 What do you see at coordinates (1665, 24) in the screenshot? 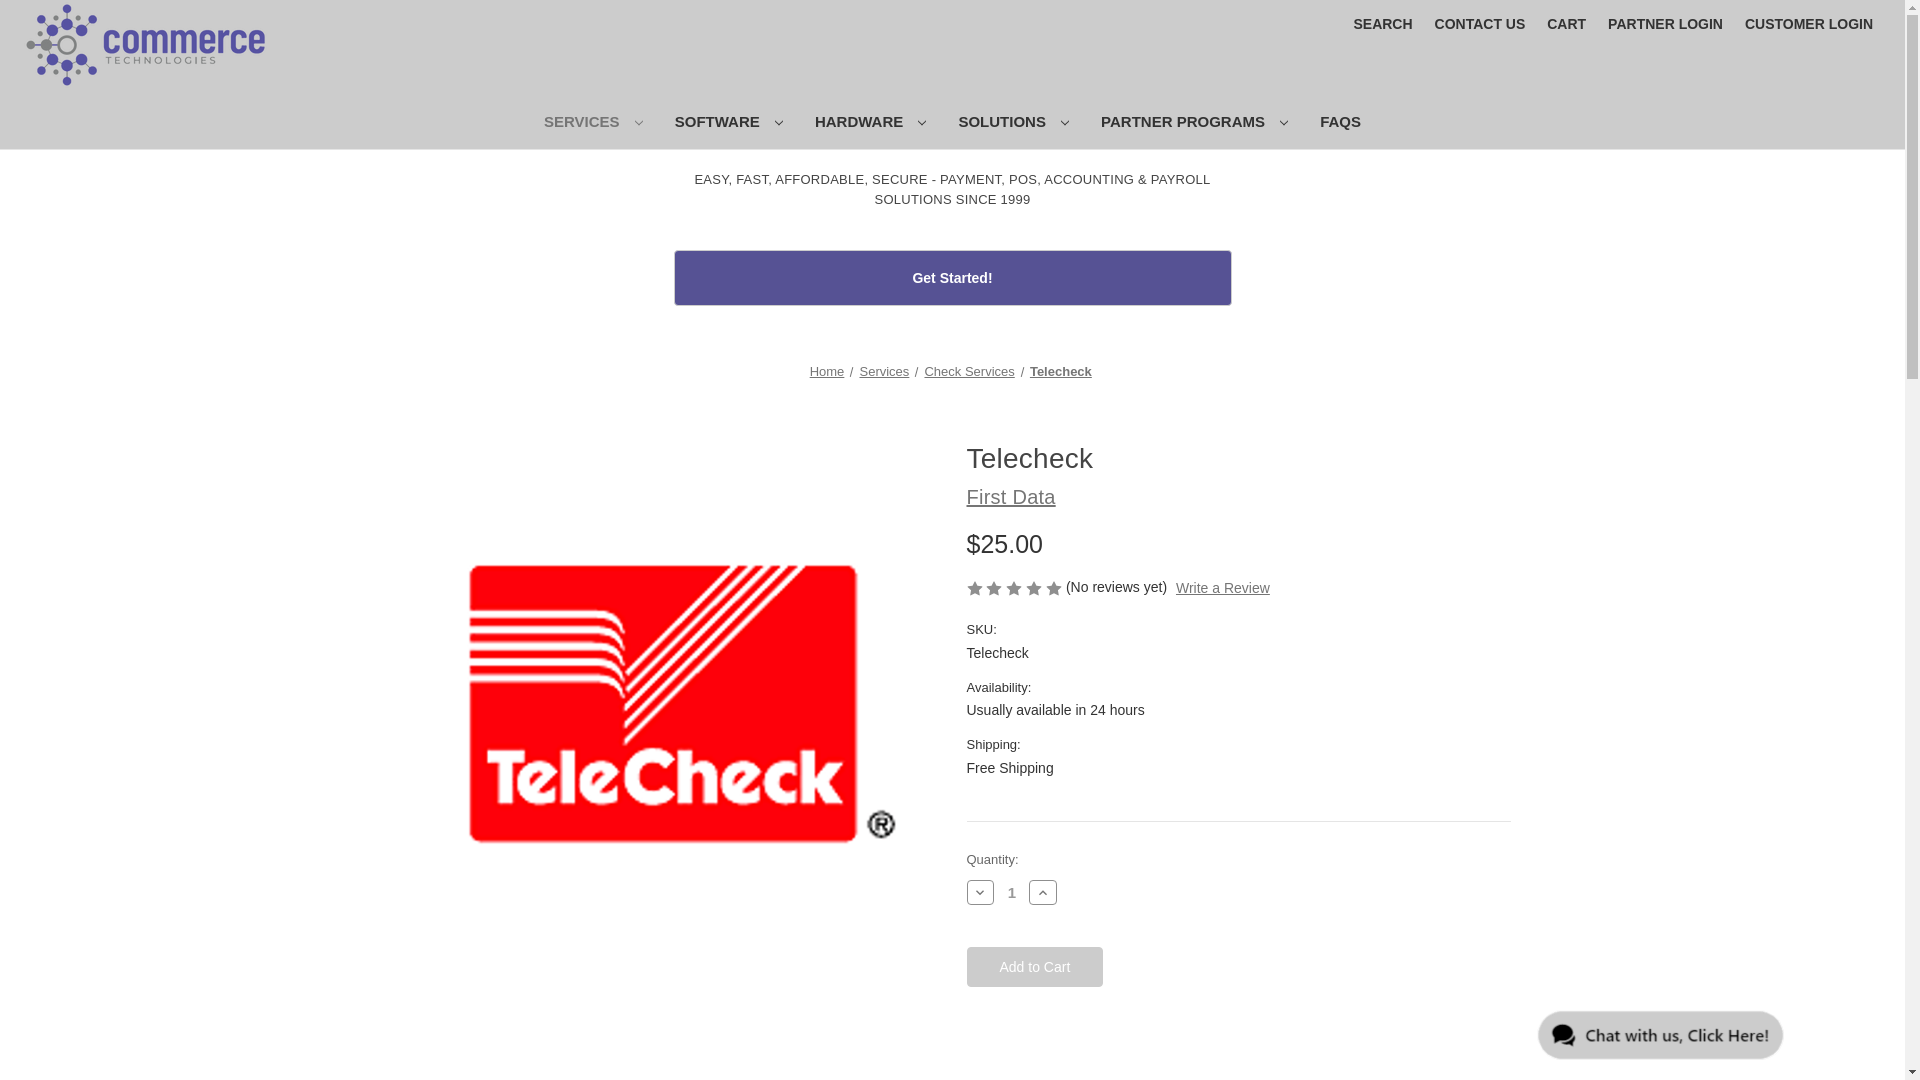
I see `PARTNER LOGIN` at bounding box center [1665, 24].